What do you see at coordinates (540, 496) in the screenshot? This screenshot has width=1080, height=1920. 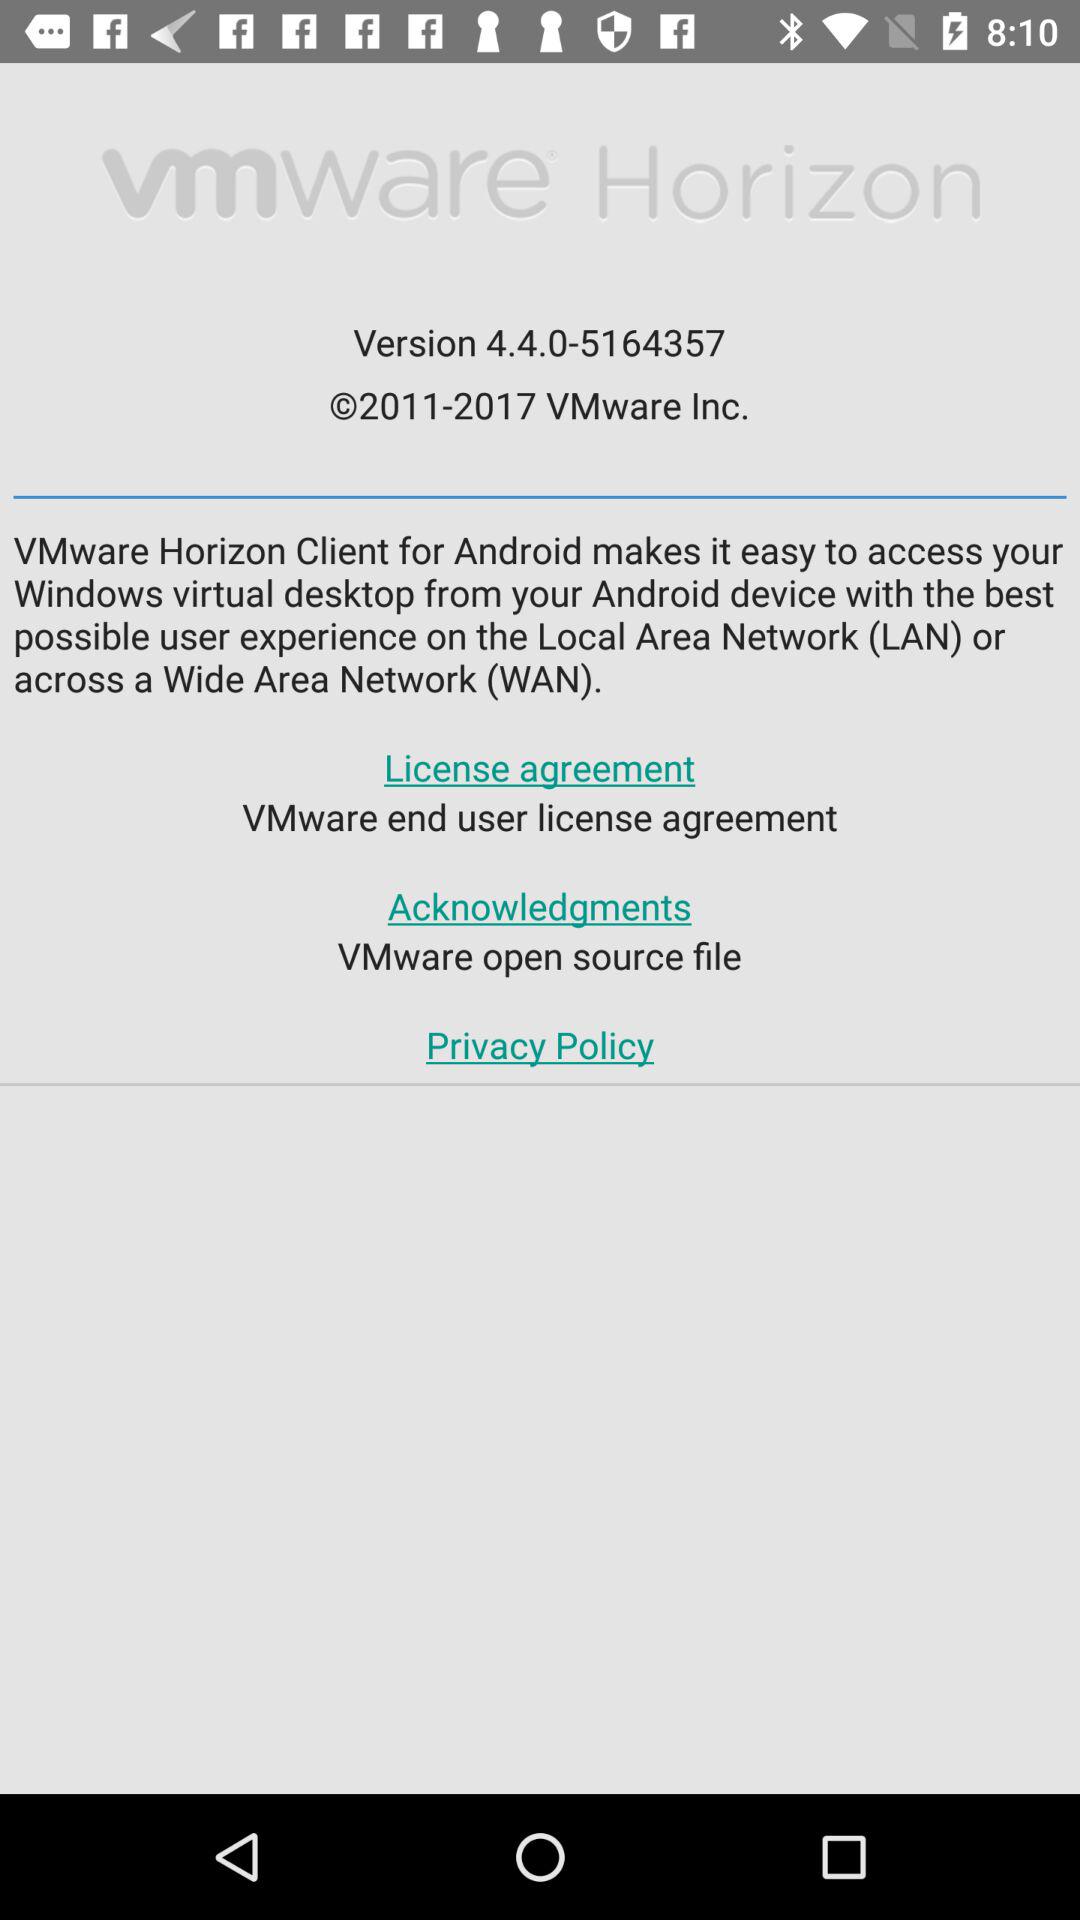 I see `open the icon above vmware horizon client` at bounding box center [540, 496].